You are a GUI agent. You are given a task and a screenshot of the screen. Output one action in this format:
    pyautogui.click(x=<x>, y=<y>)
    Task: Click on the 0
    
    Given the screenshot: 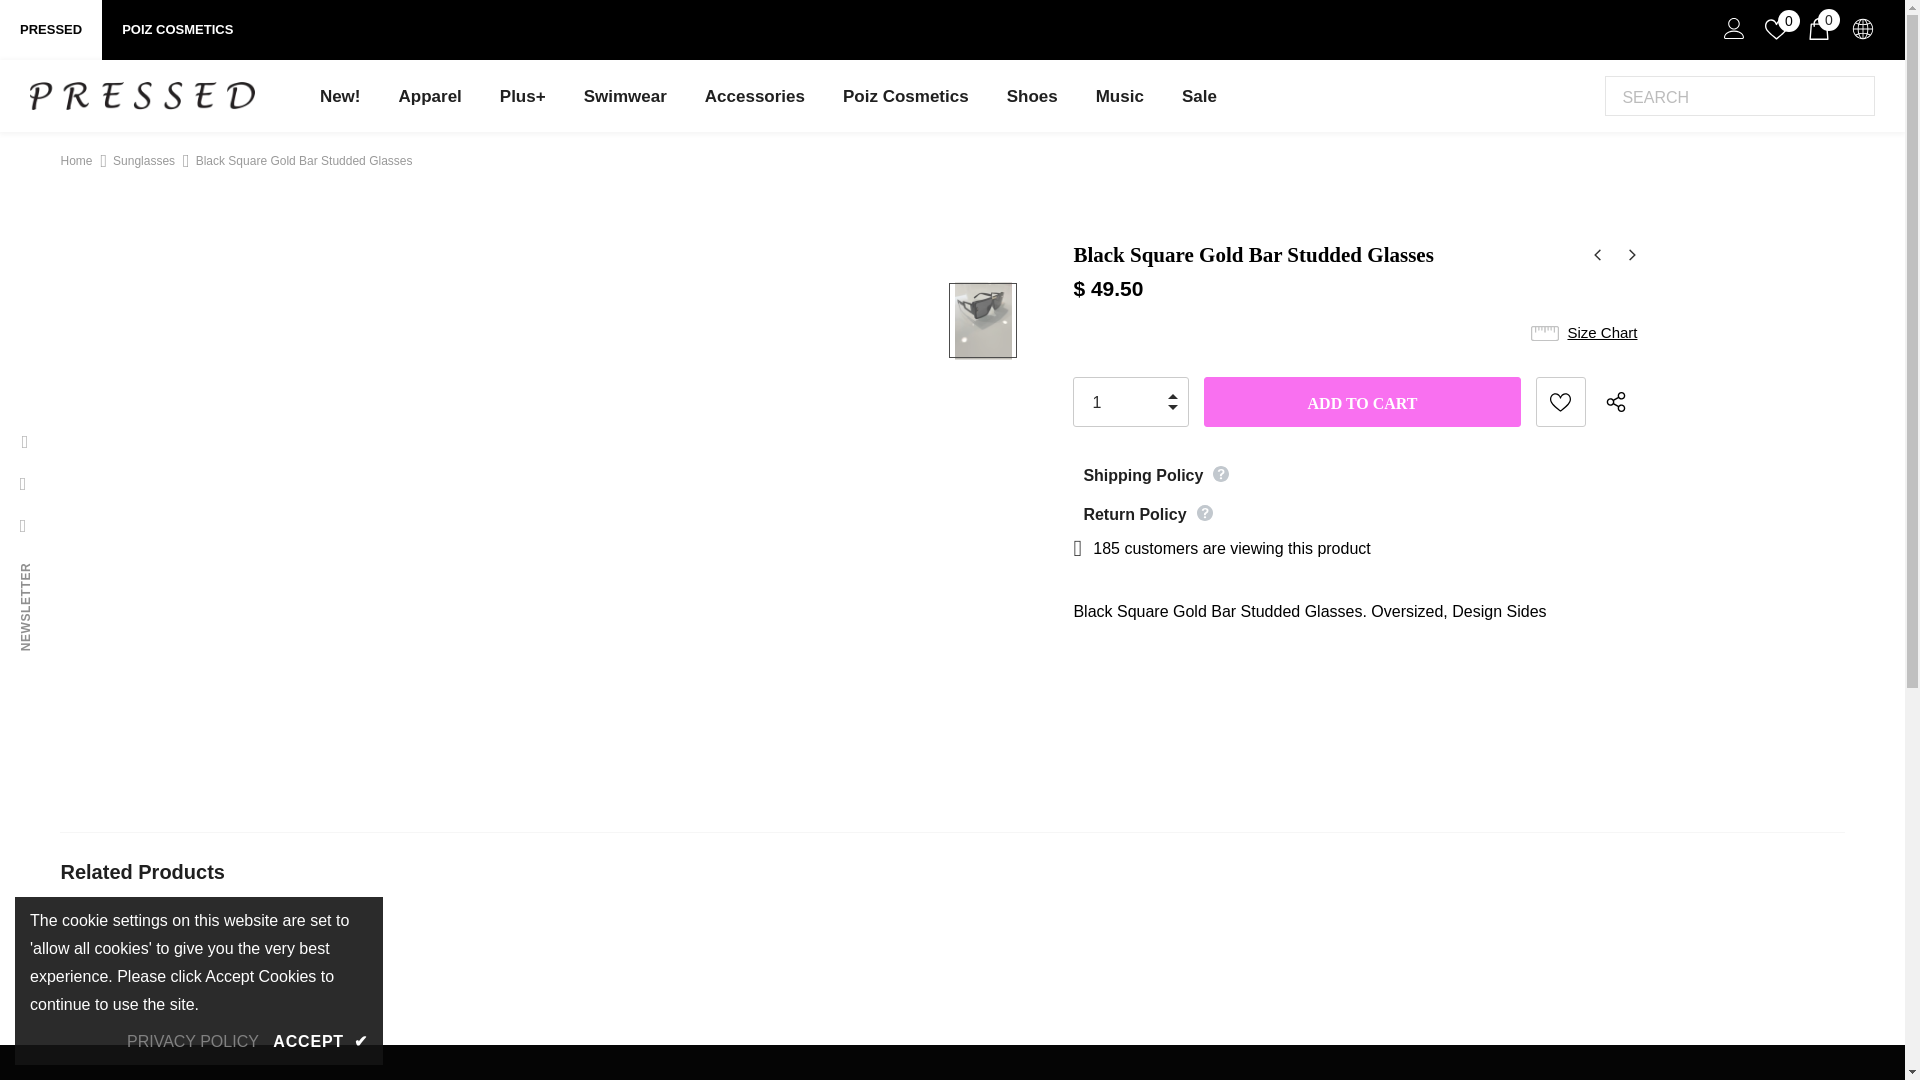 What is the action you would take?
    pyautogui.click(x=1776, y=30)
    